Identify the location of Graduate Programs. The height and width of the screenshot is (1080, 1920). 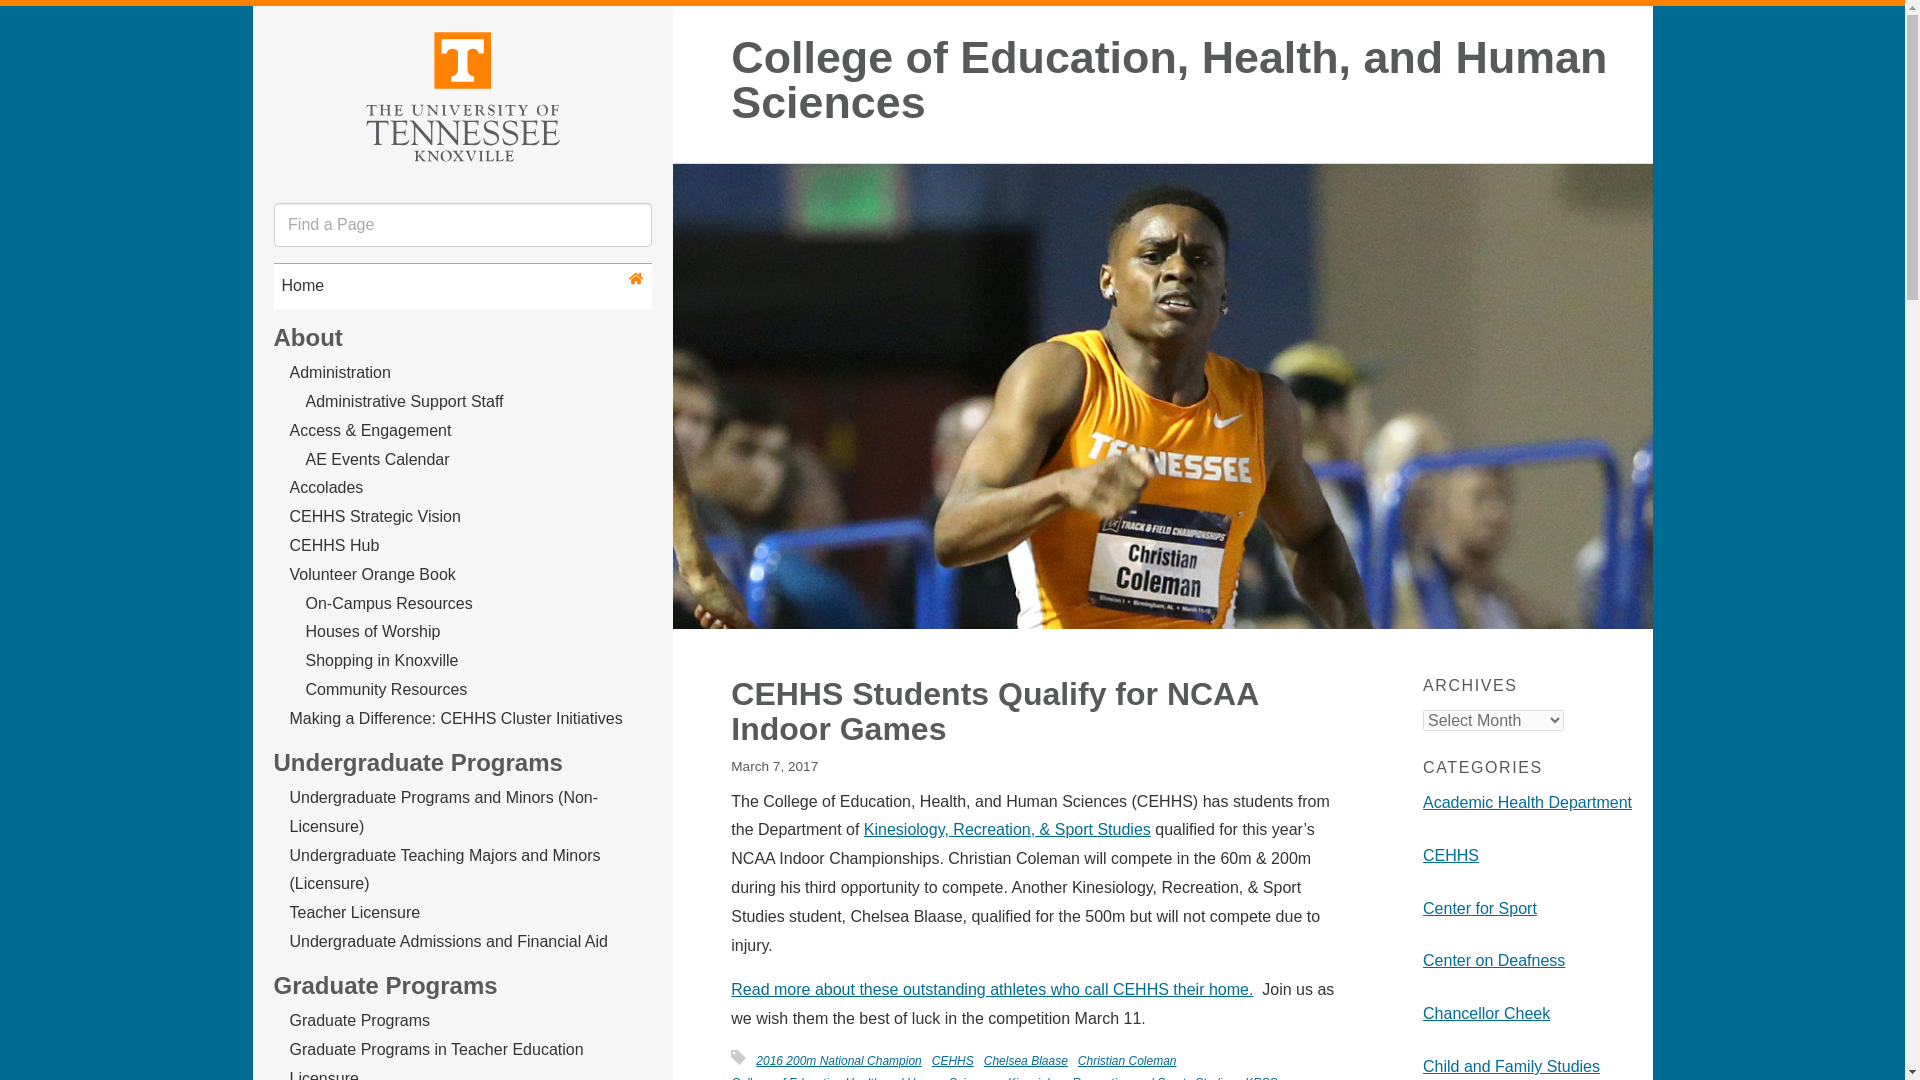
(360, 1020).